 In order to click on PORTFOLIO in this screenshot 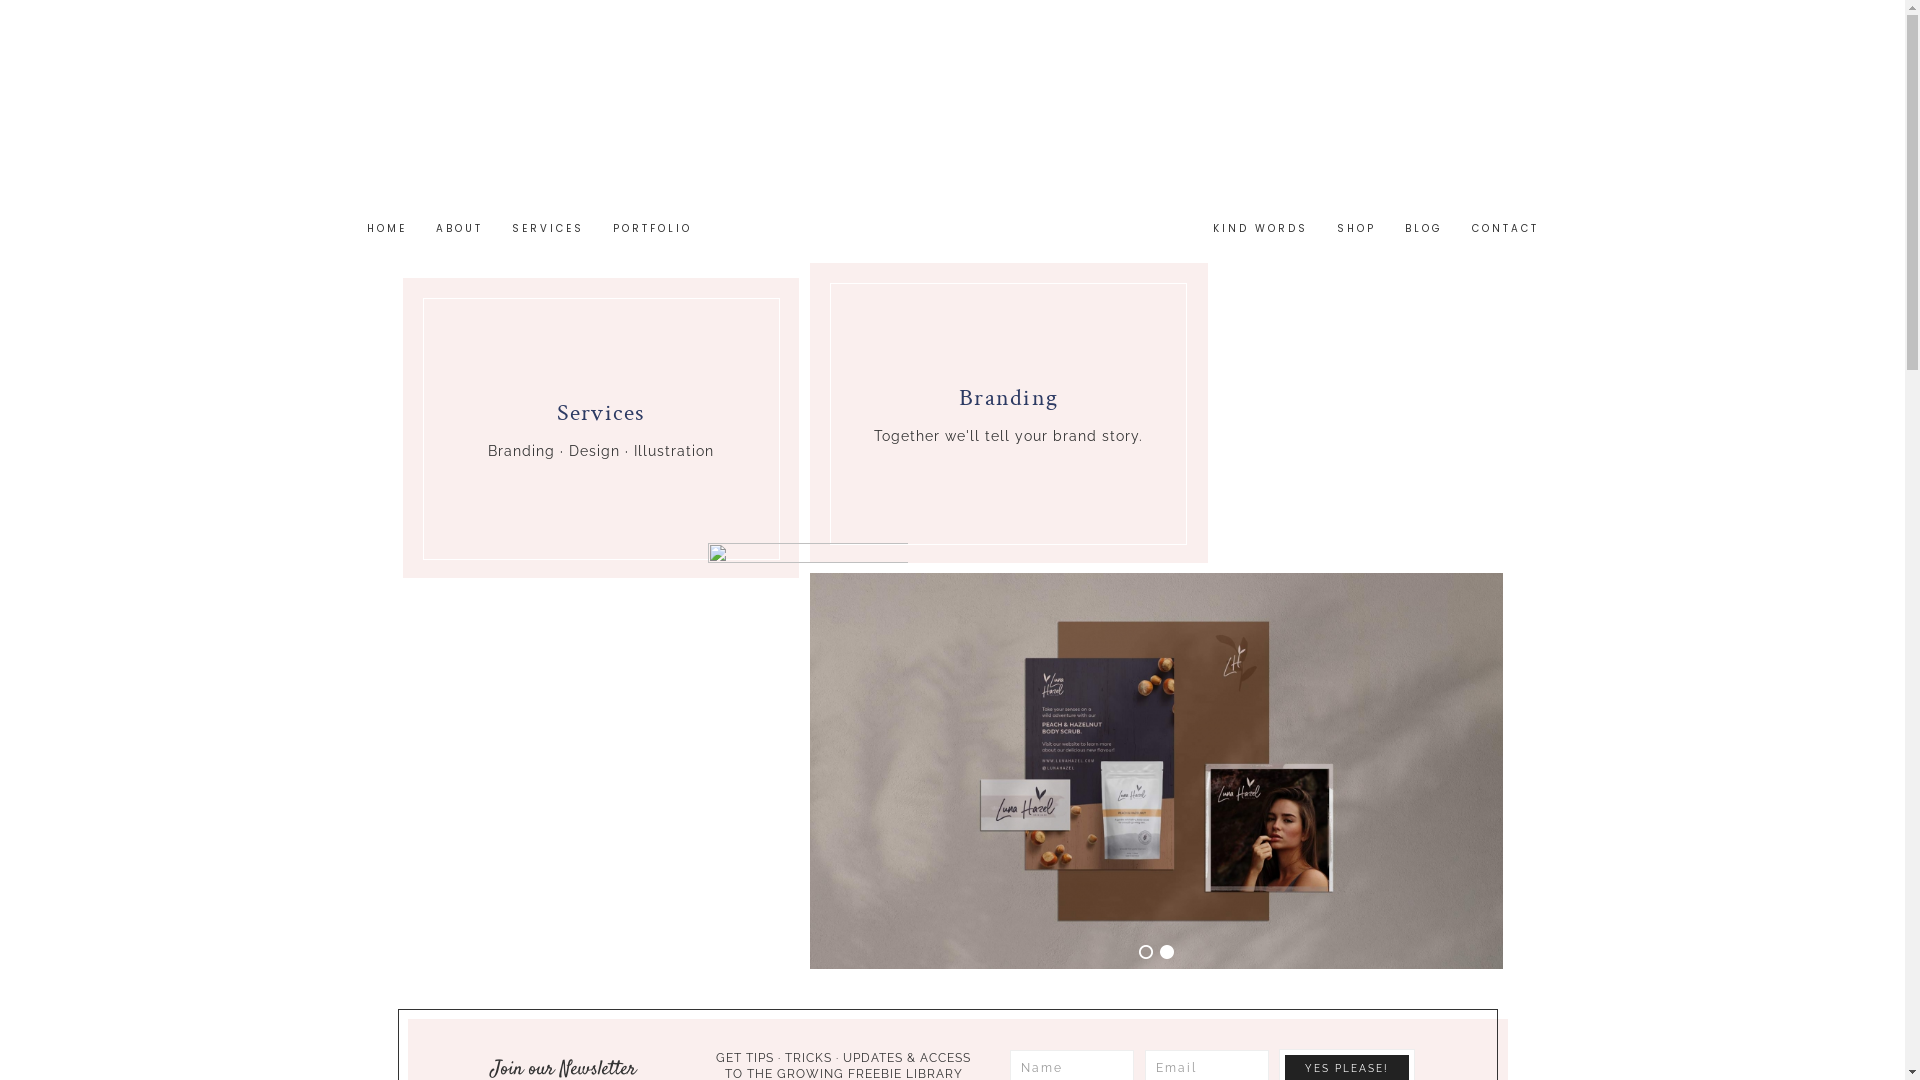, I will do `click(652, 232)`.